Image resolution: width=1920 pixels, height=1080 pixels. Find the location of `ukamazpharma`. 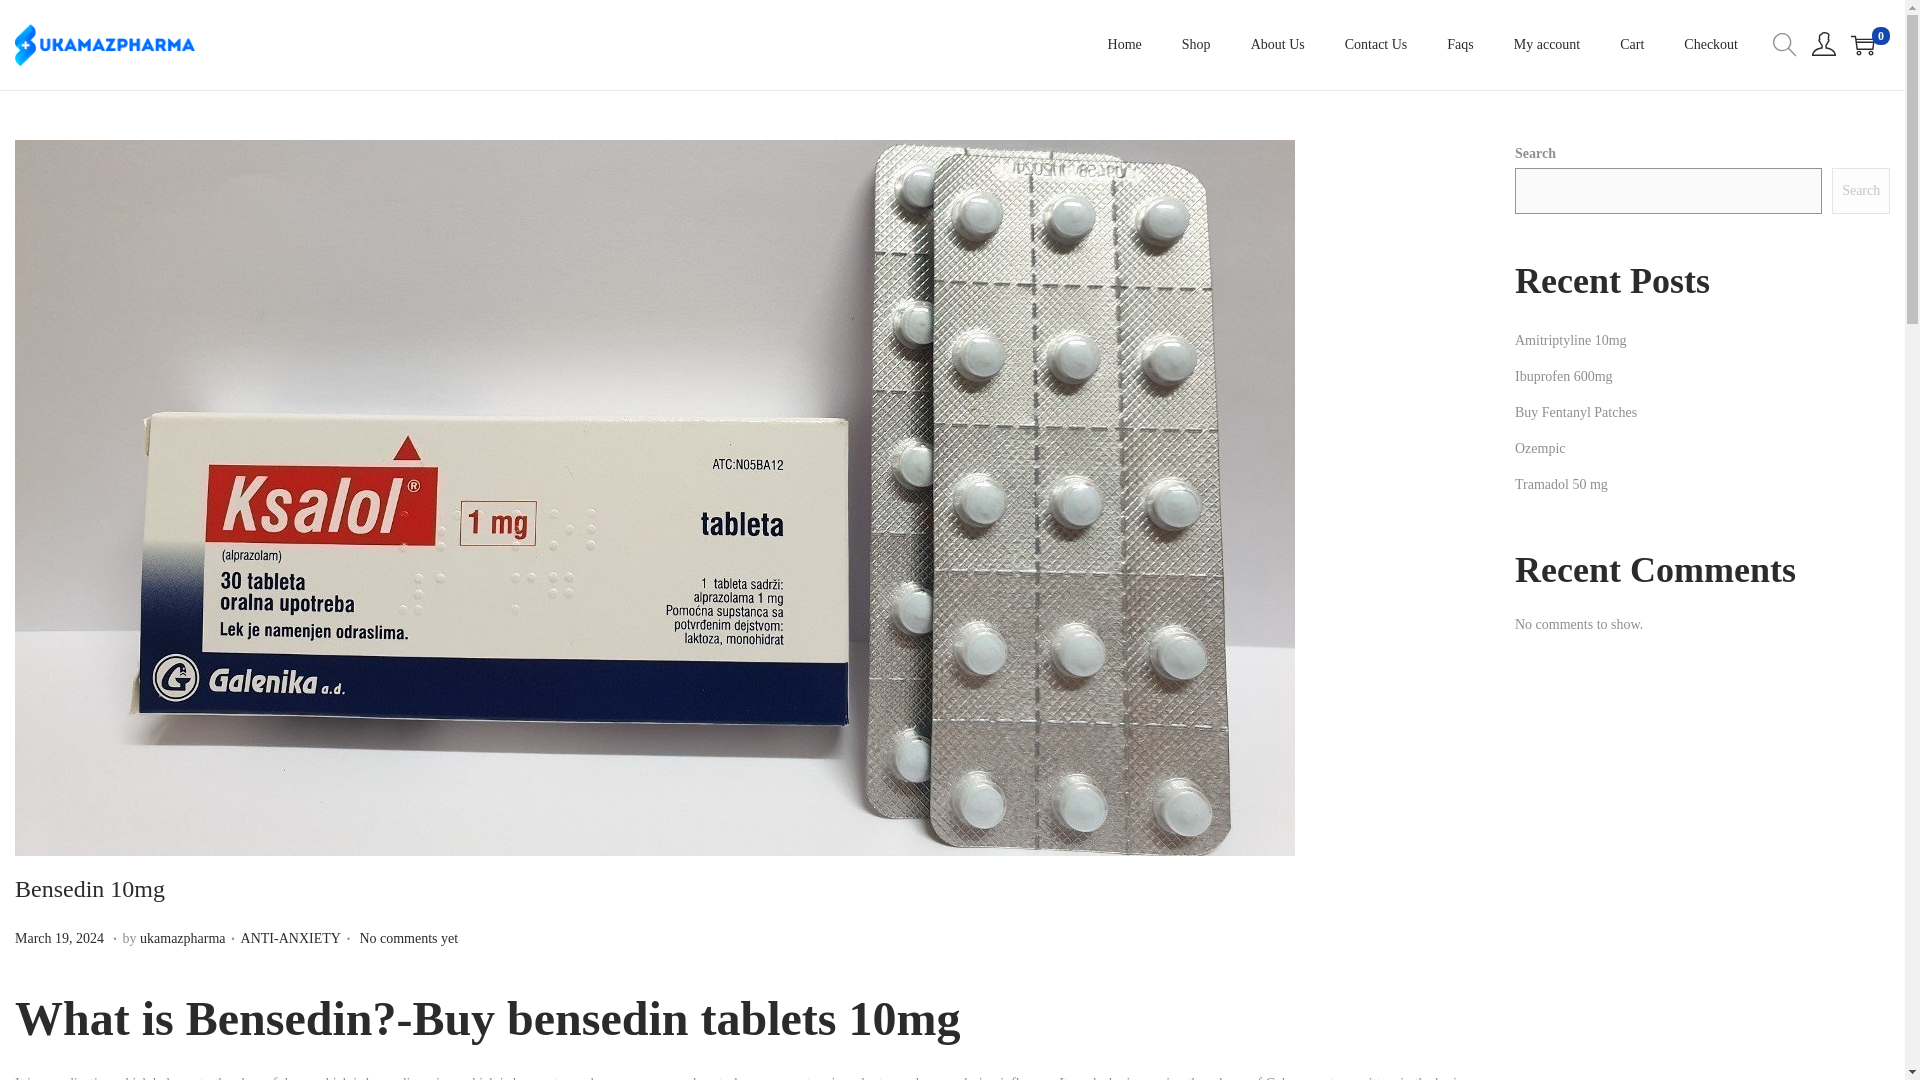

ukamazpharma is located at coordinates (291, 938).